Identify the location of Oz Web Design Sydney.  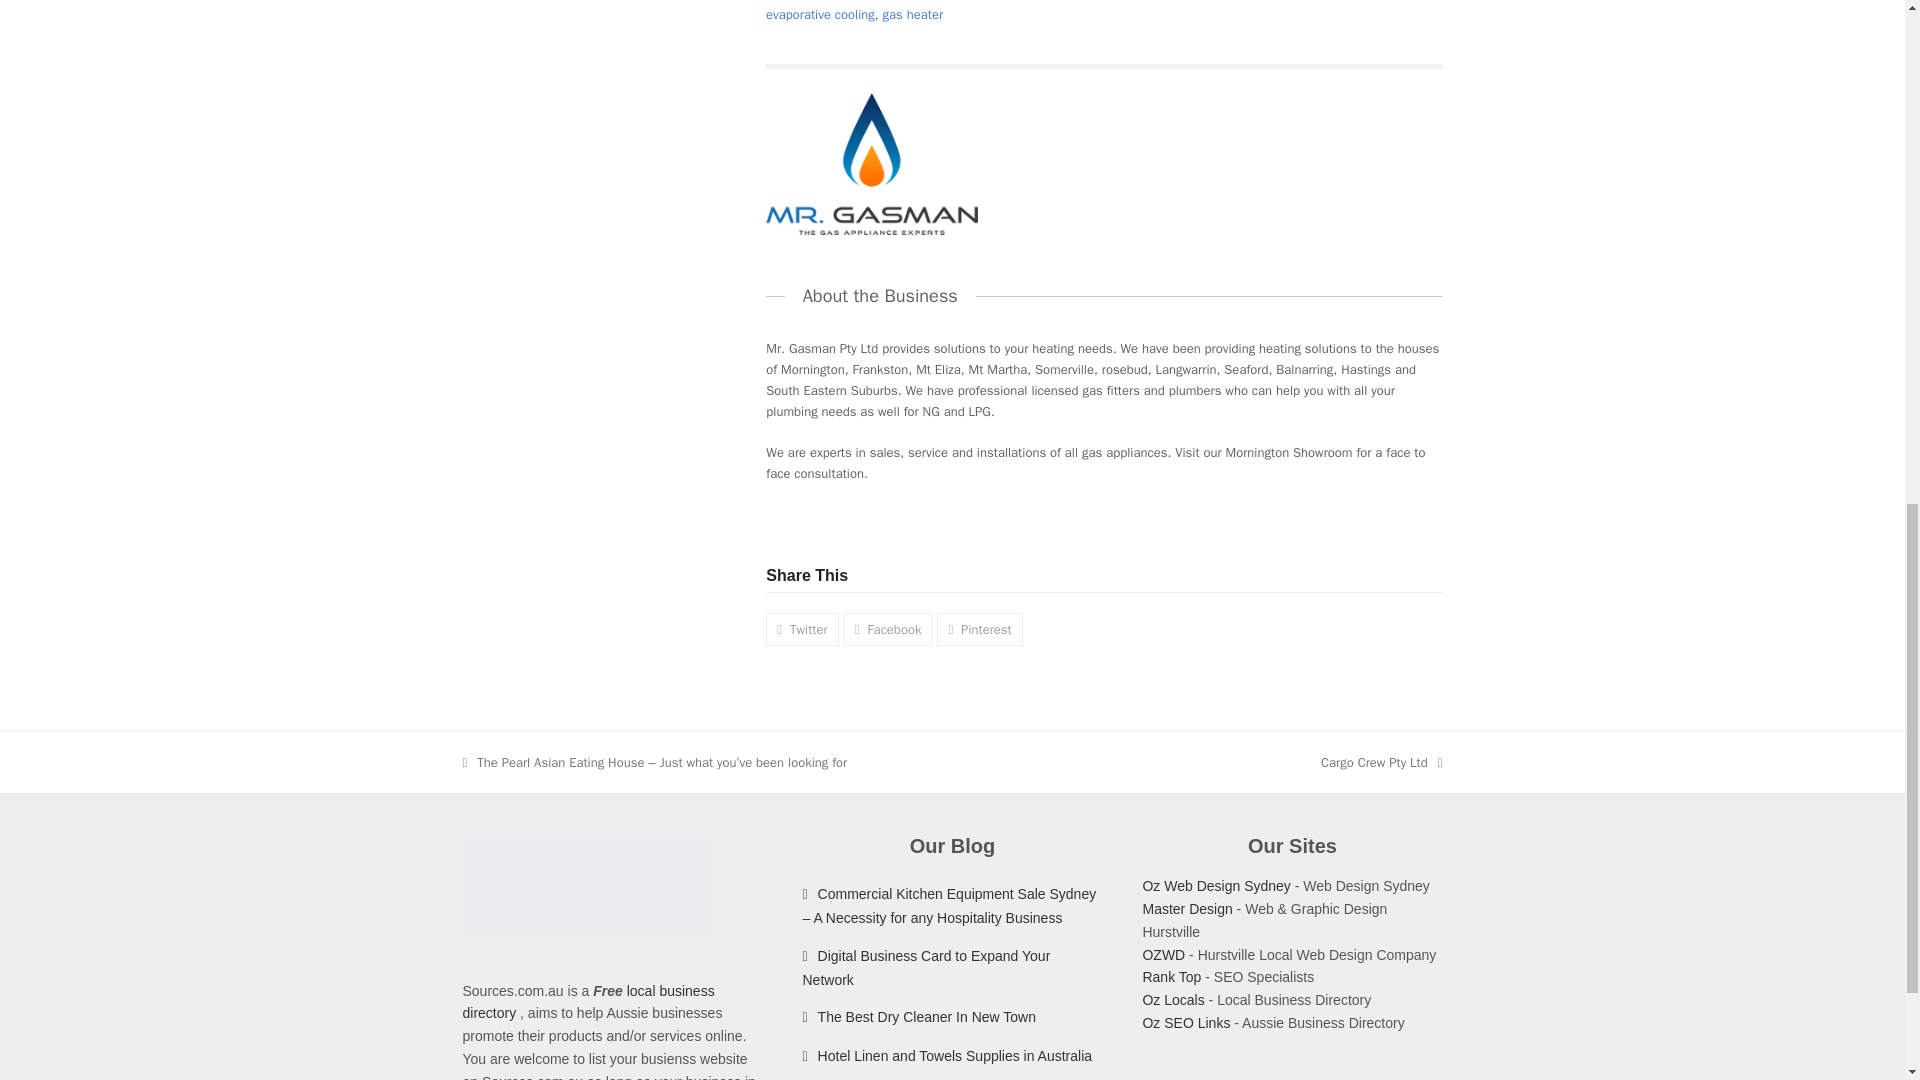
(1216, 886).